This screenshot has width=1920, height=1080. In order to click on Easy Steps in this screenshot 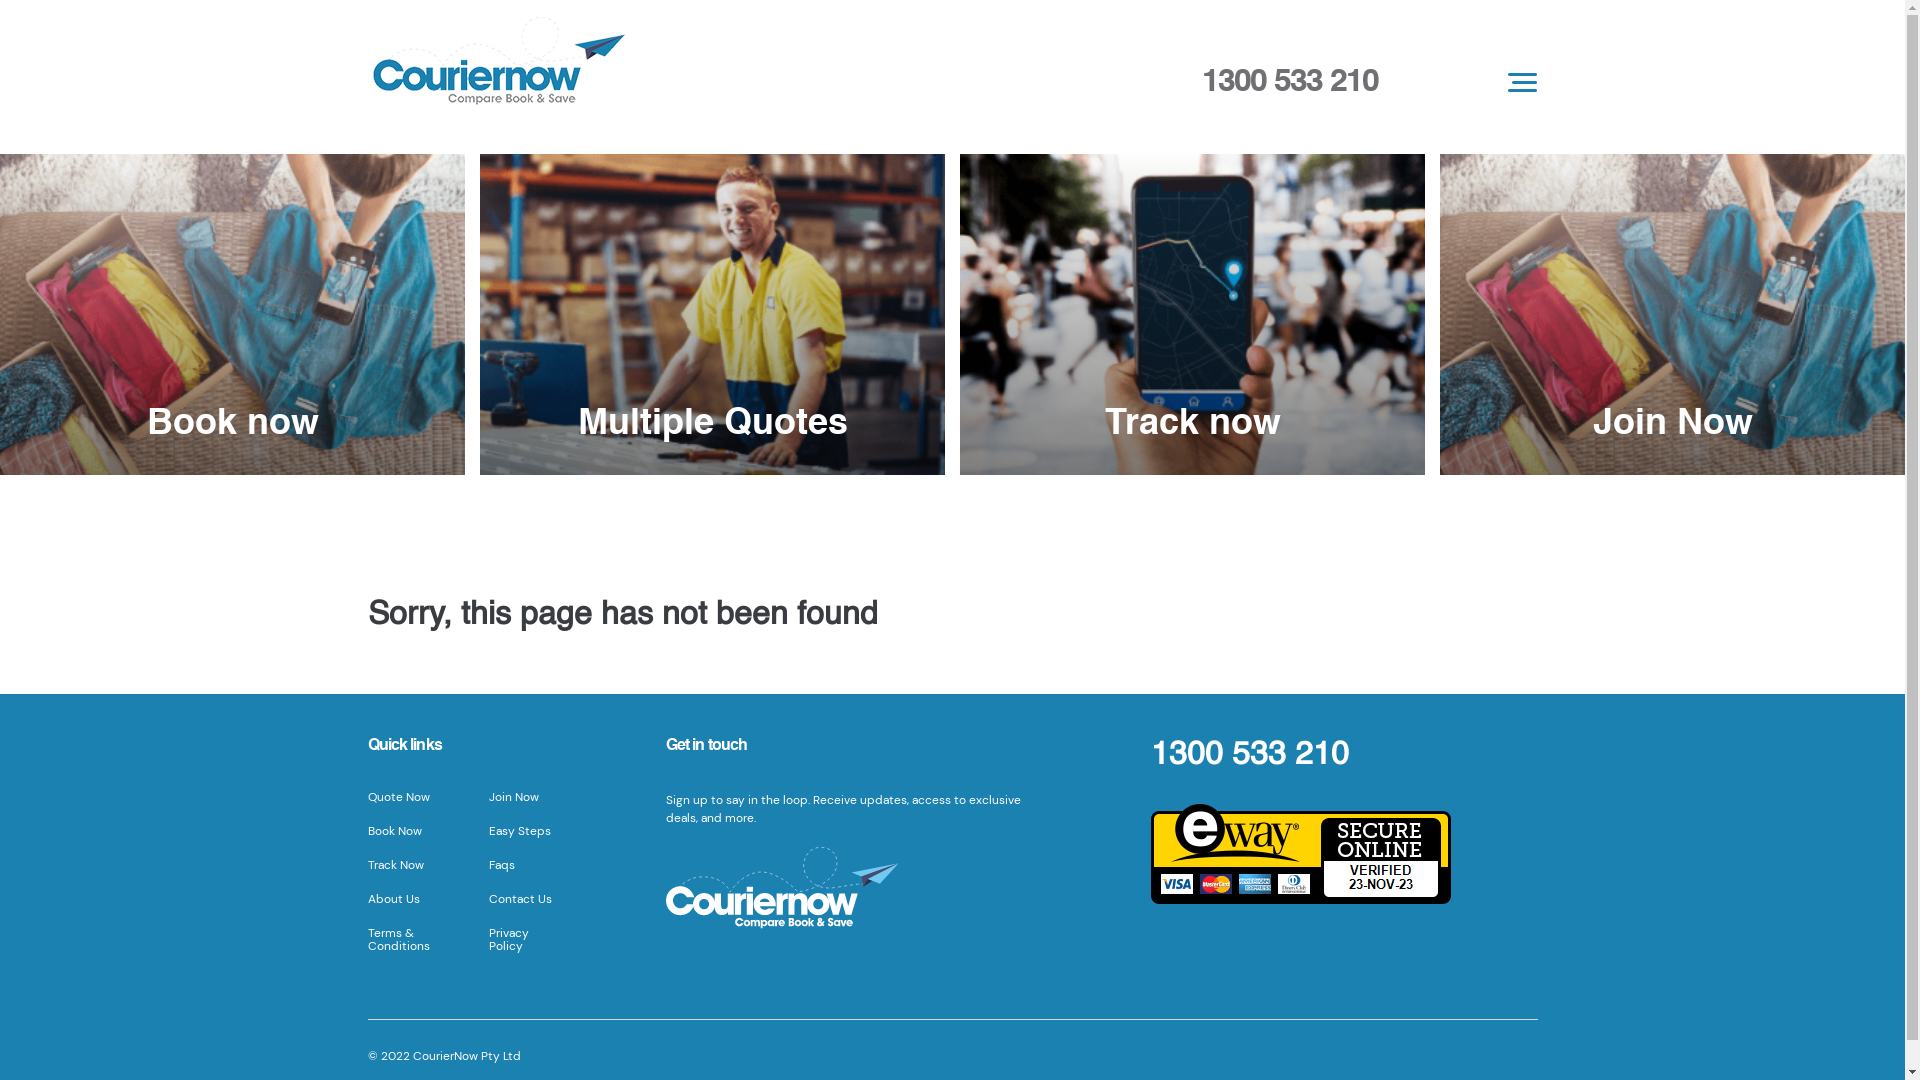, I will do `click(520, 831)`.